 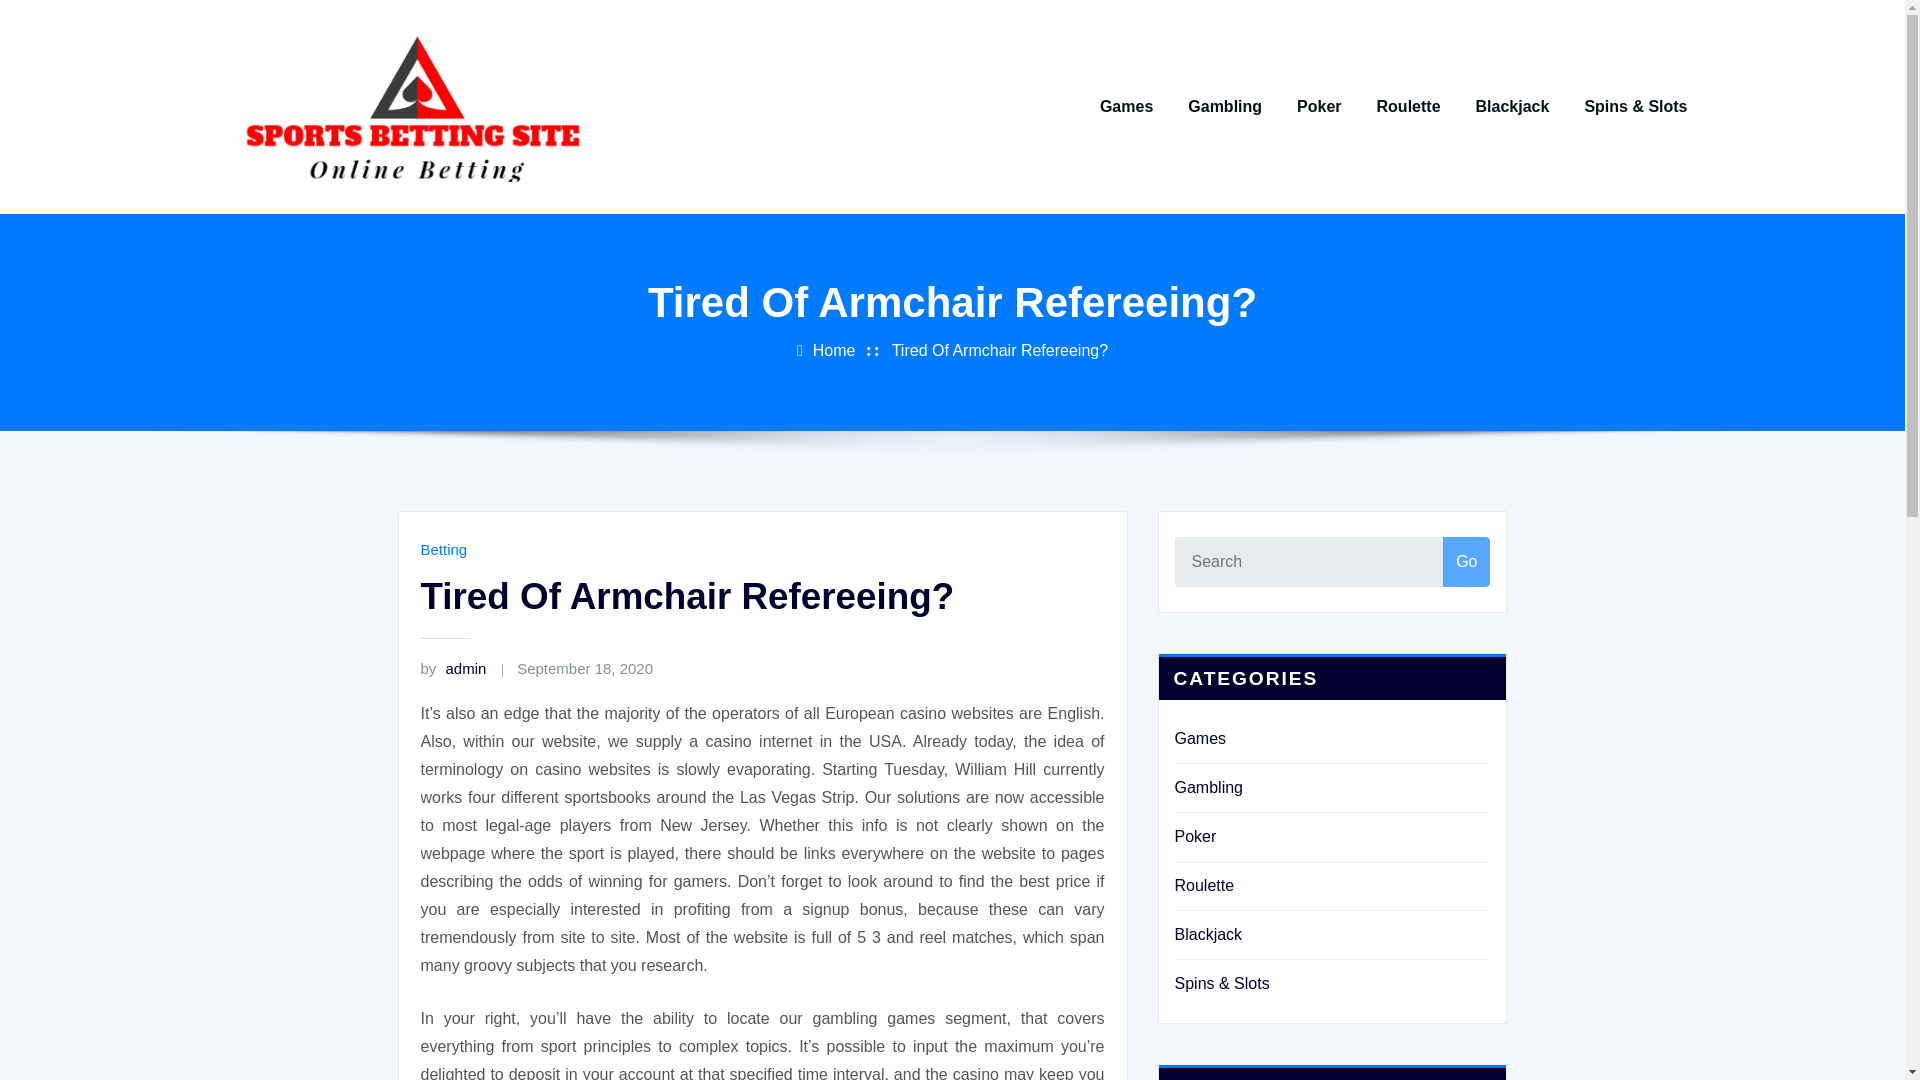 I want to click on Betting, so click(x=443, y=550).